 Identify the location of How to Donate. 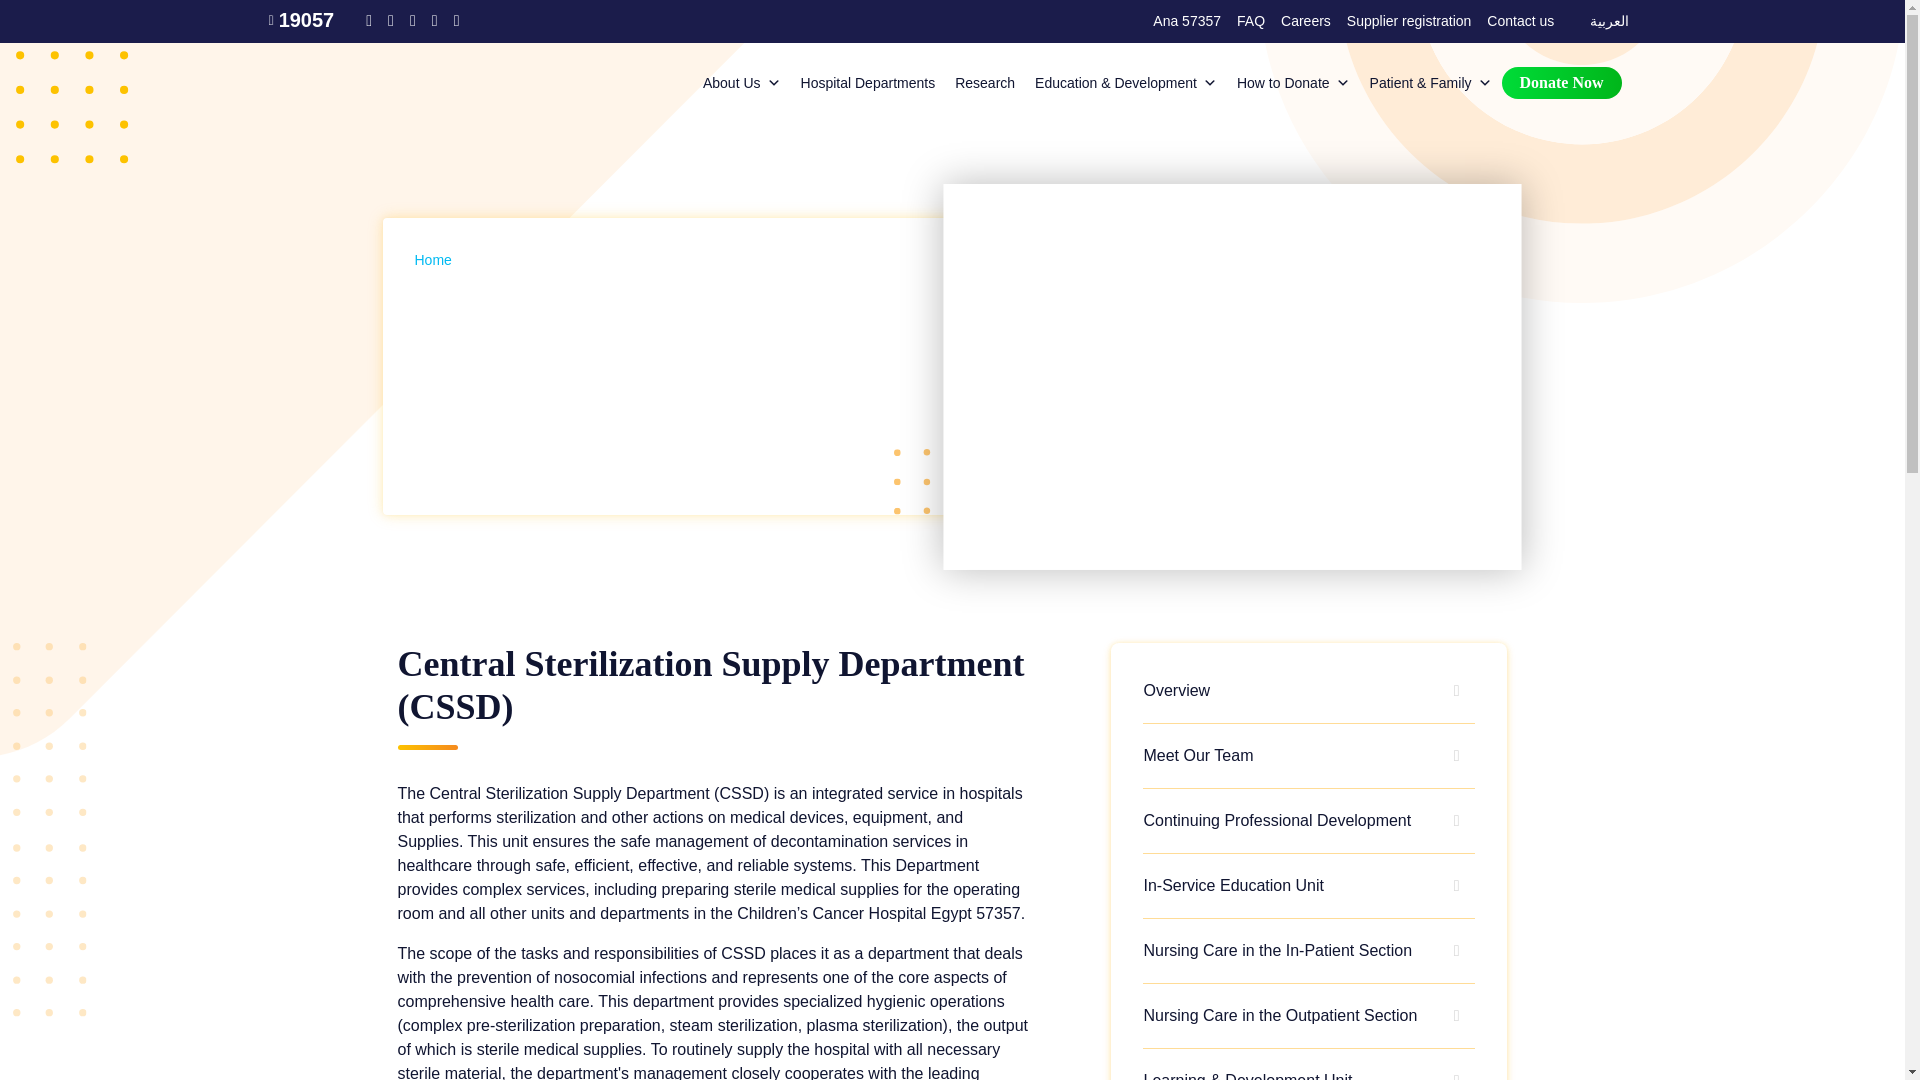
(1292, 82).